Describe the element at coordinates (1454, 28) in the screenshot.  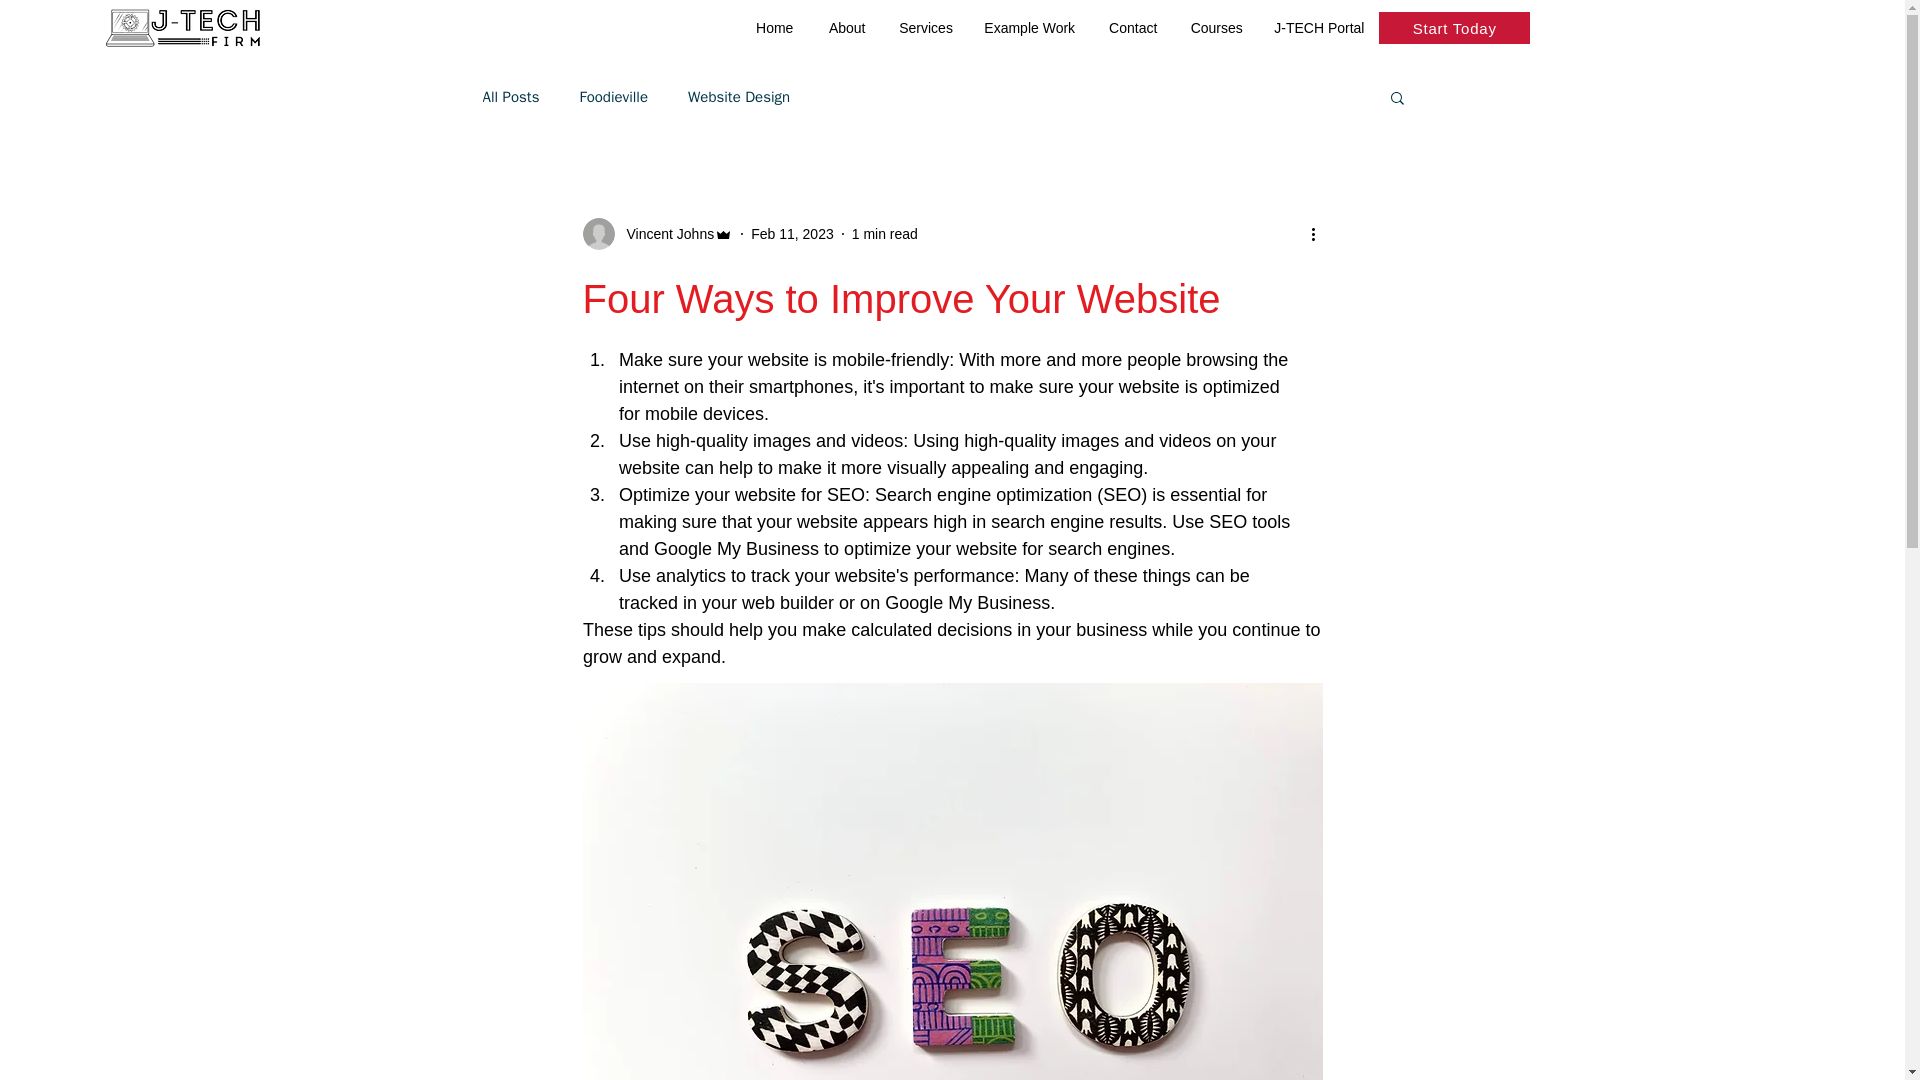
I see `Start Today` at that location.